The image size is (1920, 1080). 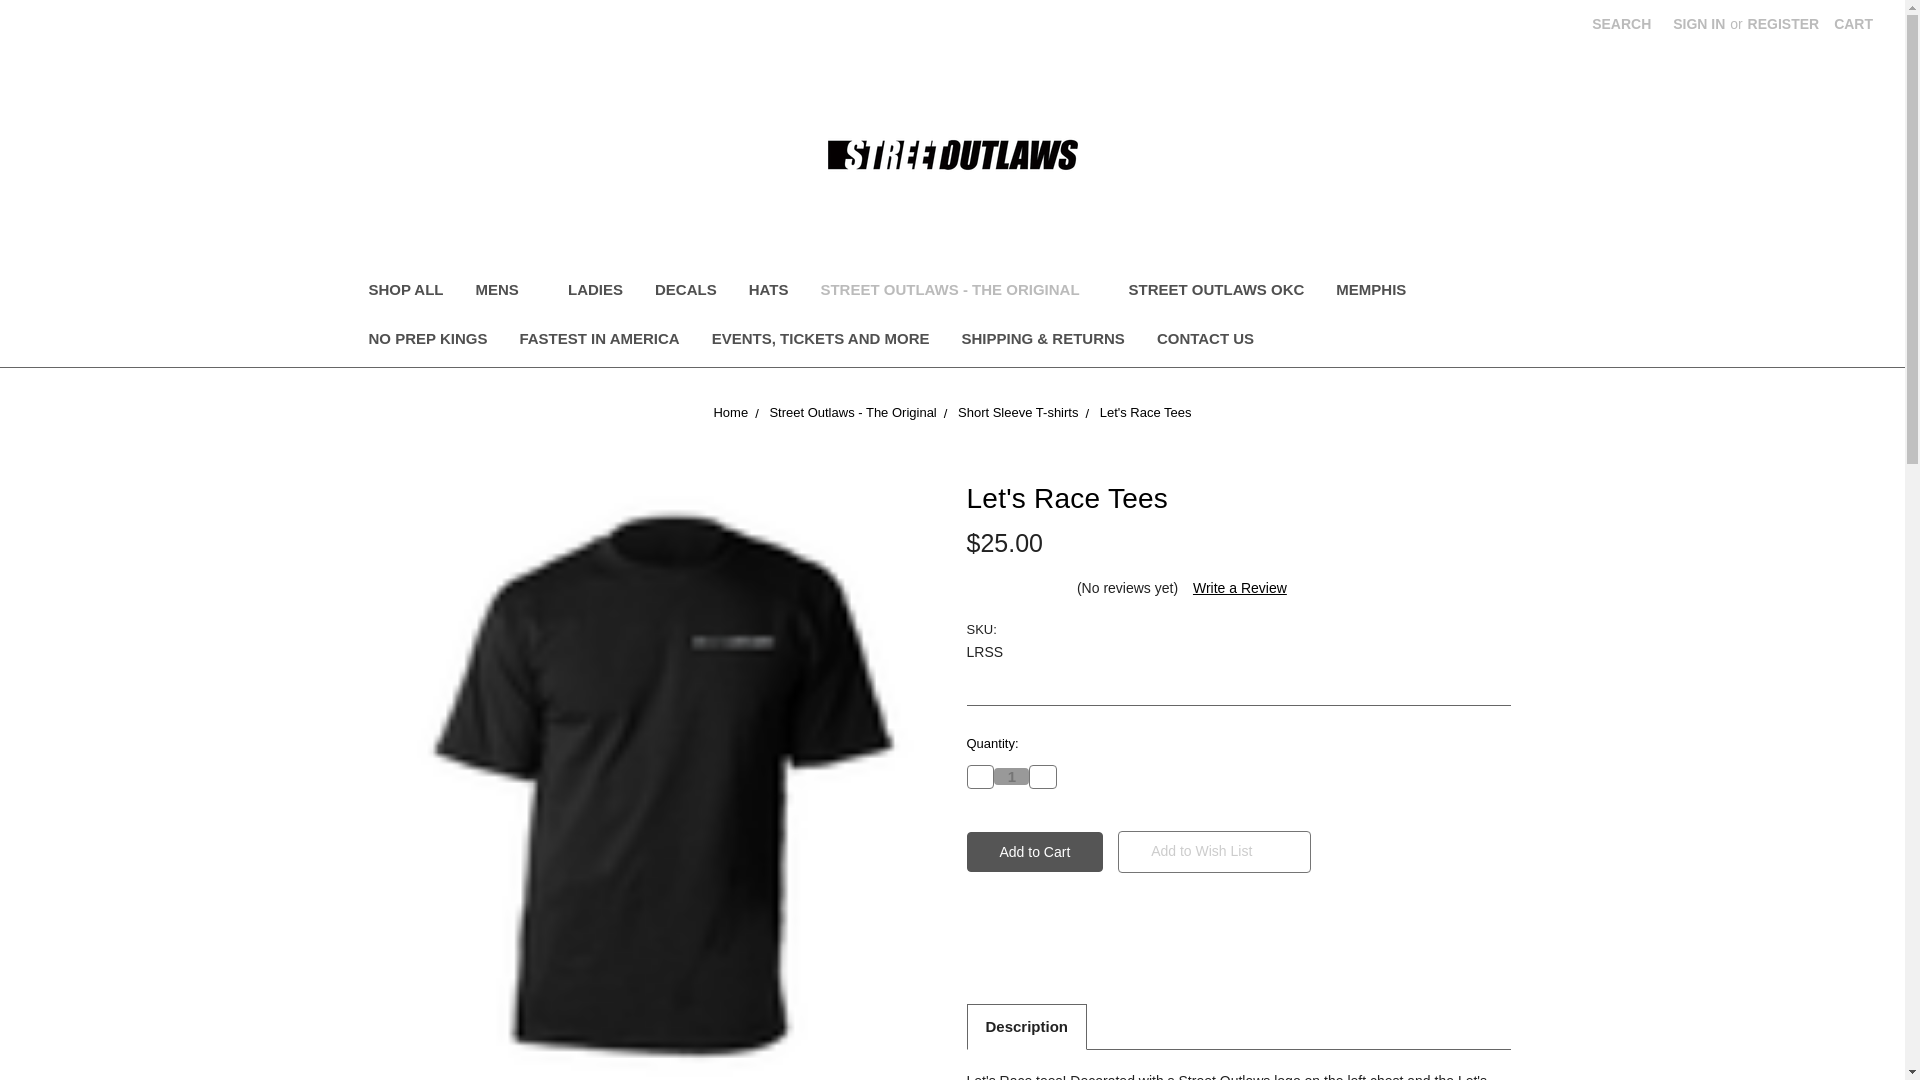 What do you see at coordinates (1621, 24) in the screenshot?
I see `SEARCH` at bounding box center [1621, 24].